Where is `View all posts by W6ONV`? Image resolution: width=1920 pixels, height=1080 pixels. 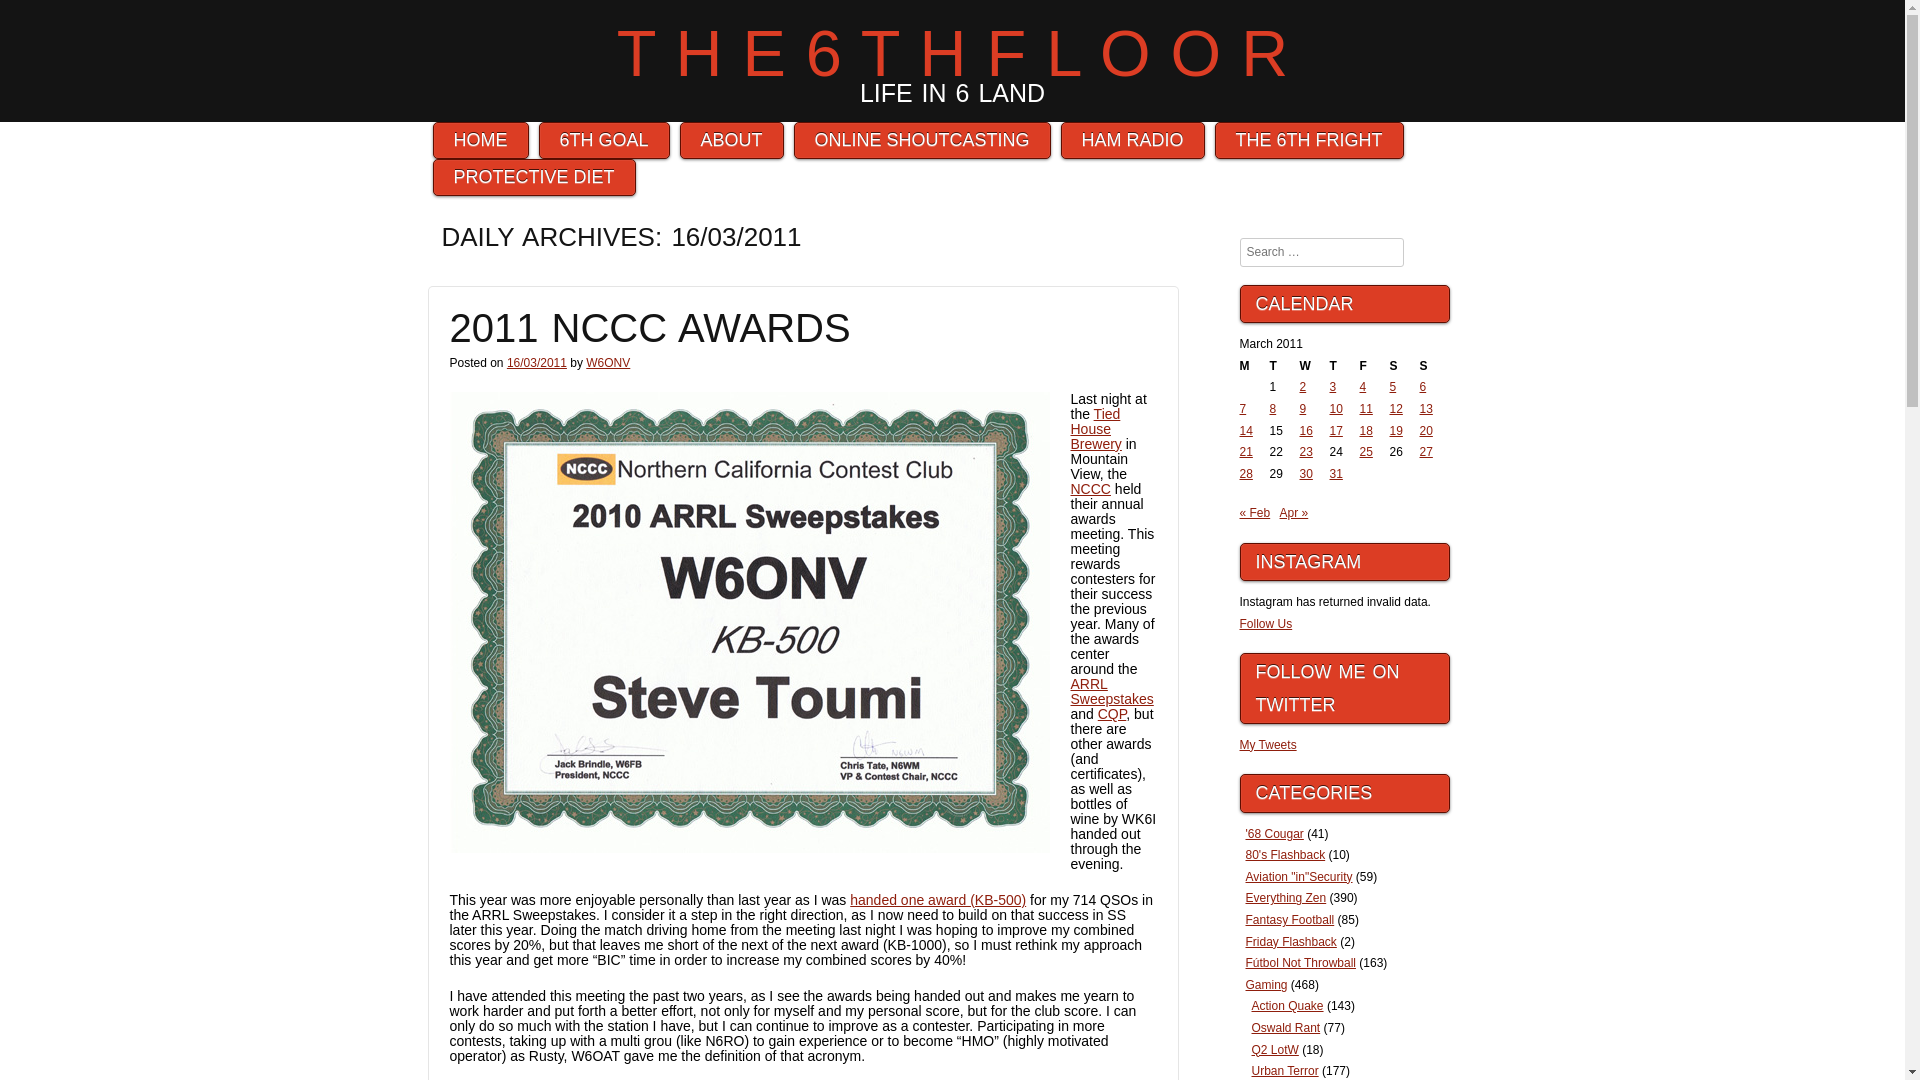 View all posts by W6ONV is located at coordinates (607, 363).